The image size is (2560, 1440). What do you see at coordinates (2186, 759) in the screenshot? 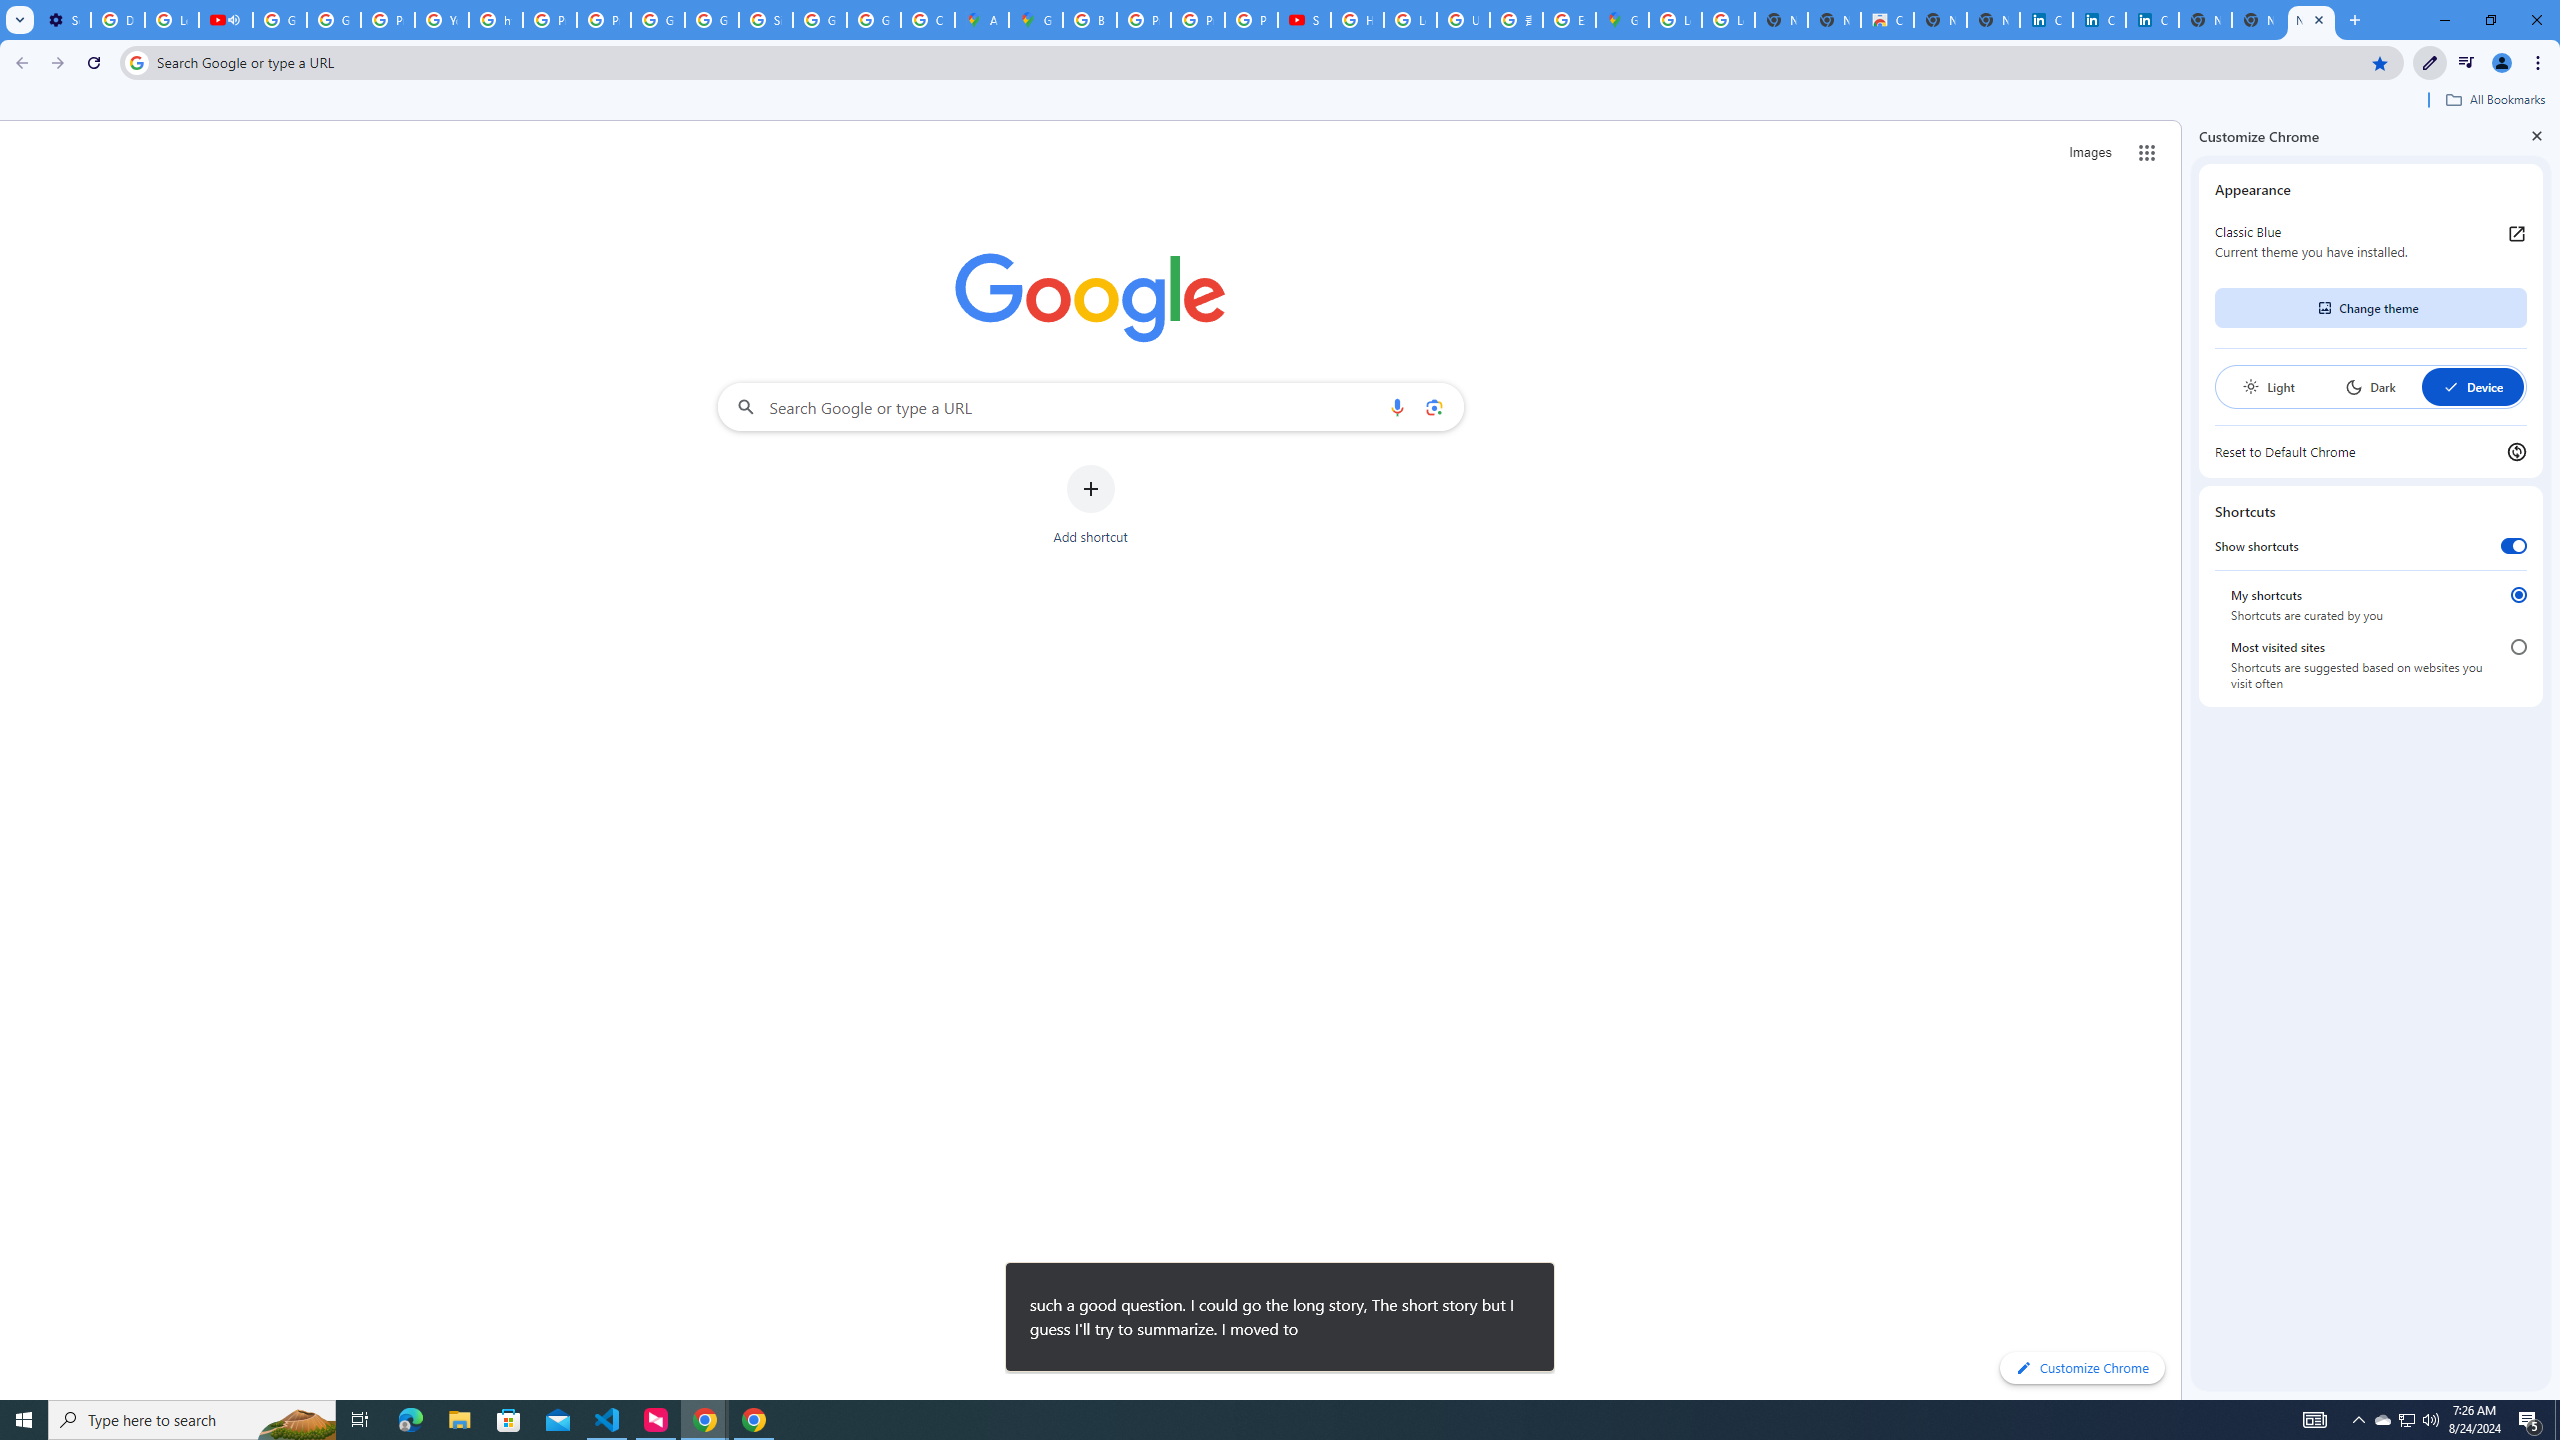
I see `Side Panel Resize Handle` at bounding box center [2186, 759].